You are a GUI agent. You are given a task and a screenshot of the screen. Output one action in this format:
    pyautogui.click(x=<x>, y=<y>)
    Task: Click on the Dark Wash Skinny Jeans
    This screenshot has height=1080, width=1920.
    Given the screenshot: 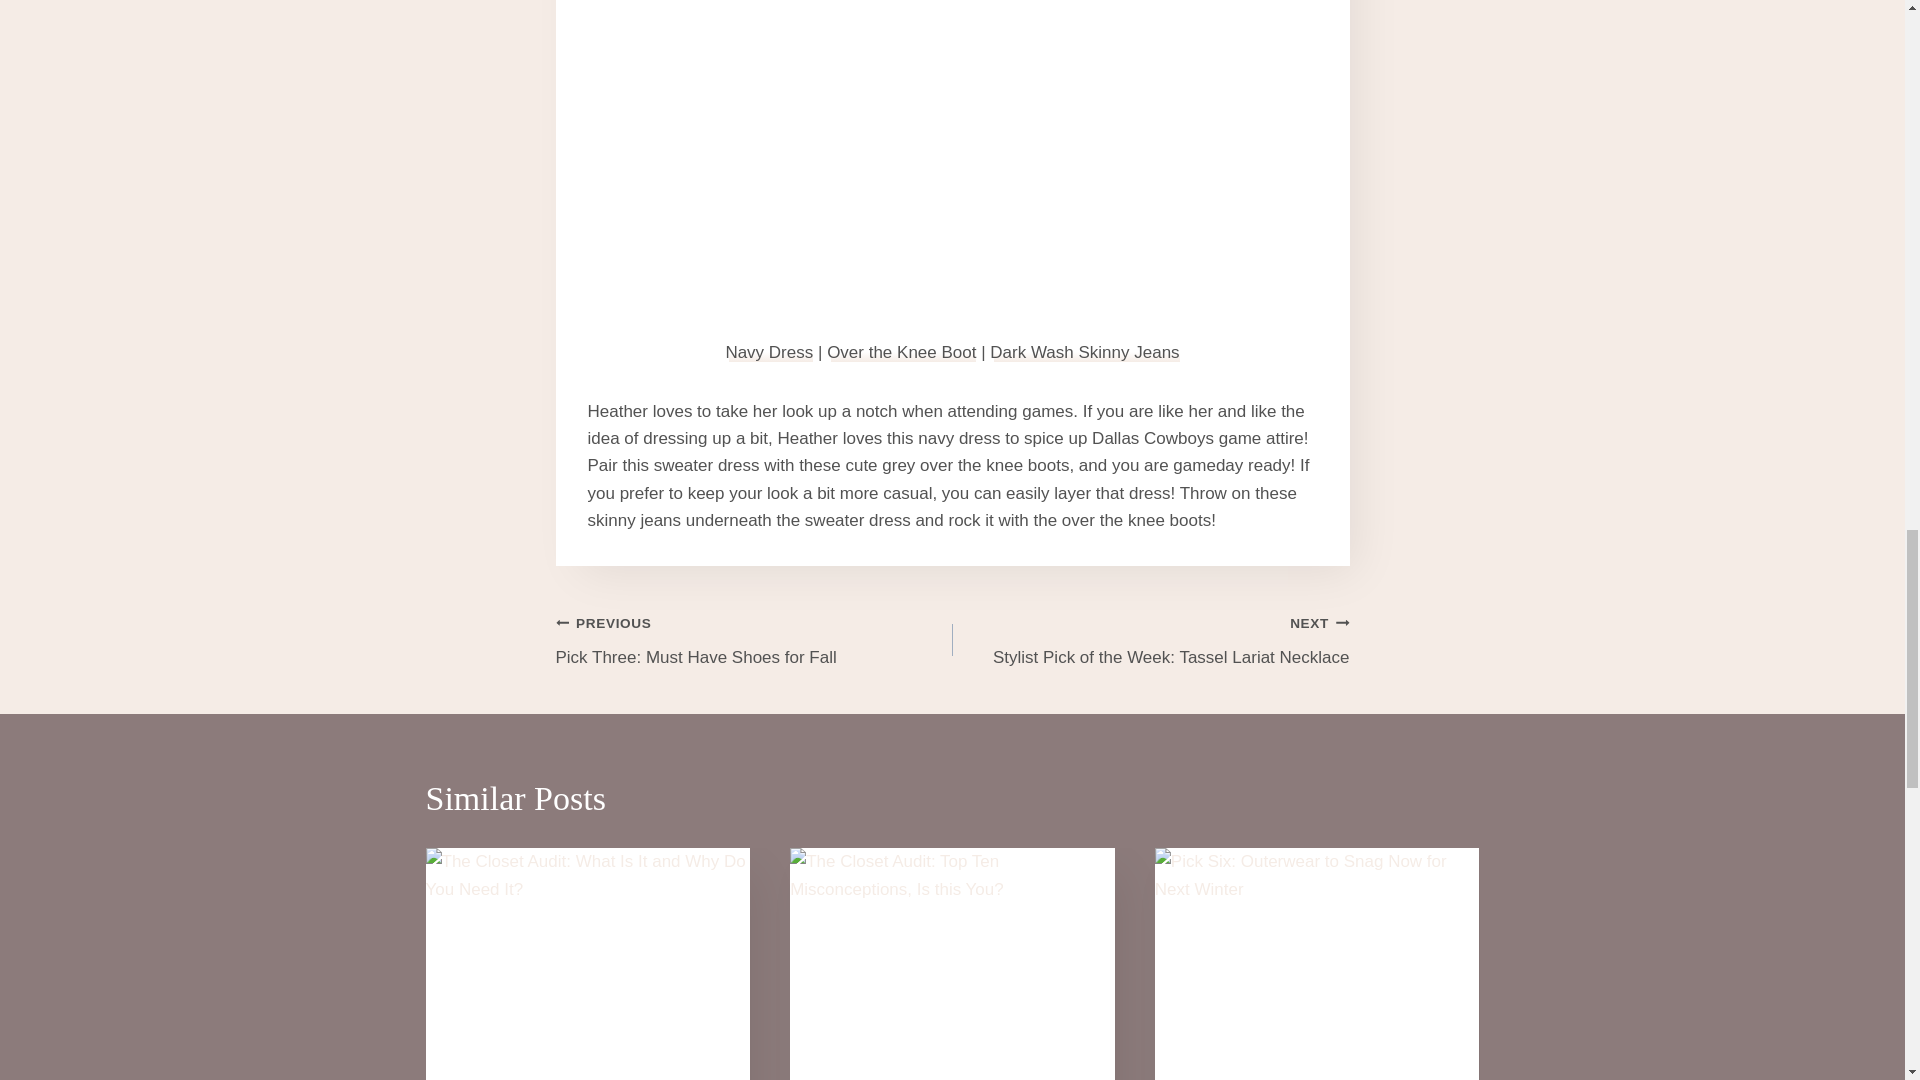 What is the action you would take?
    pyautogui.click(x=1084, y=352)
    